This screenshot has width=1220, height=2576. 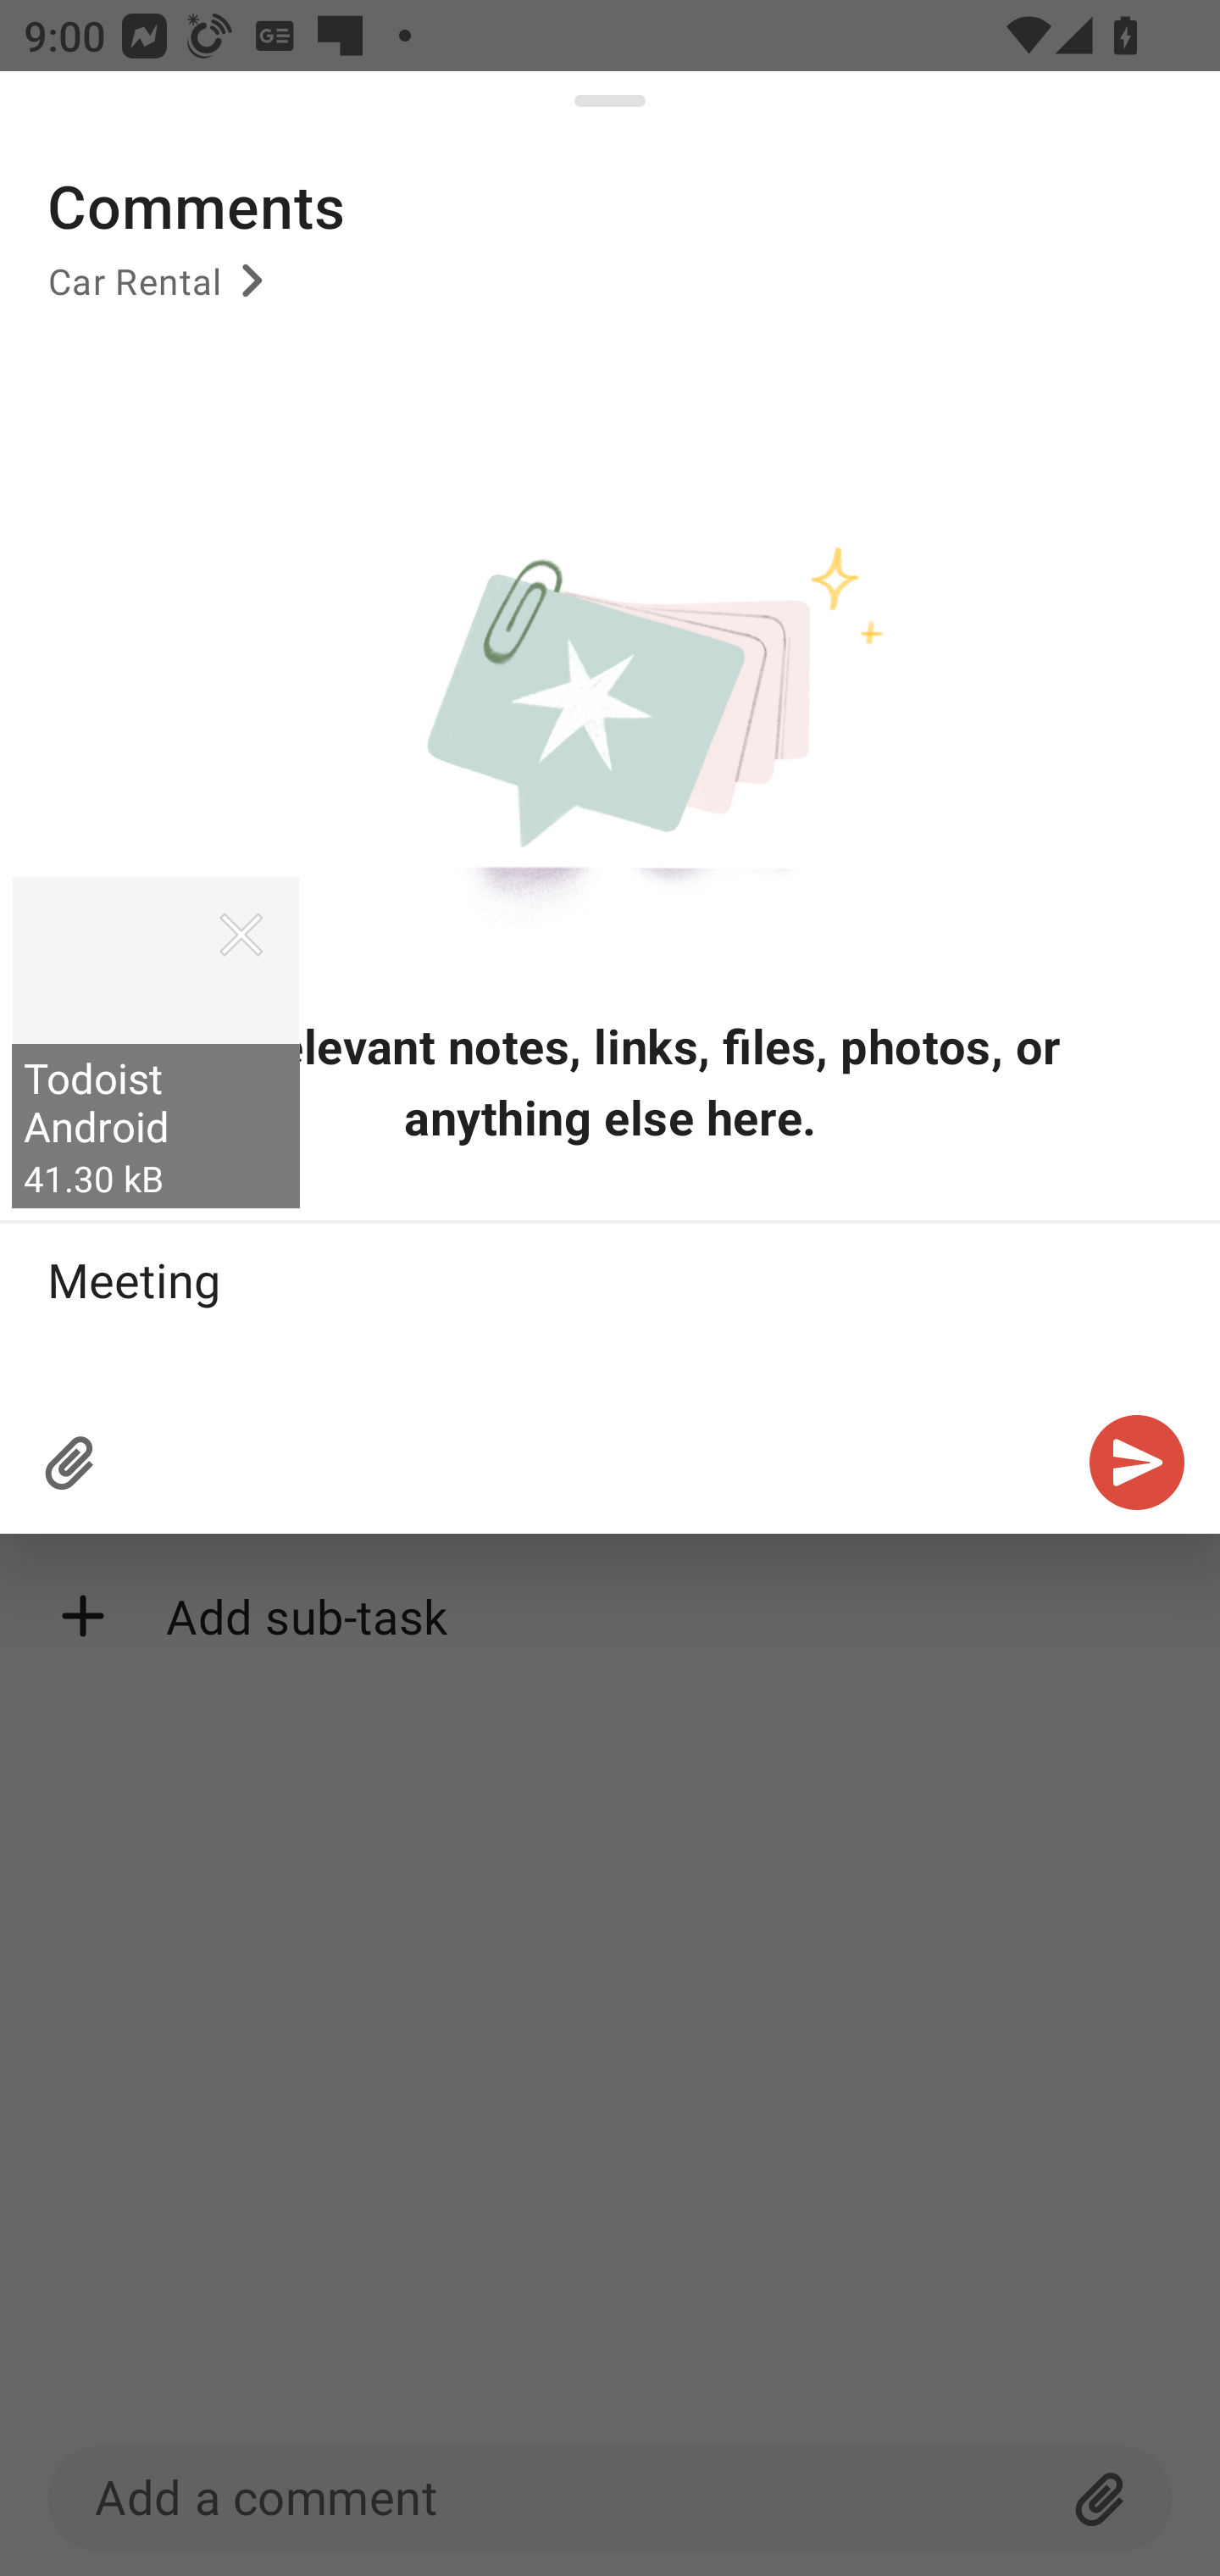 What do you see at coordinates (1137, 1461) in the screenshot?
I see `Submit` at bounding box center [1137, 1461].